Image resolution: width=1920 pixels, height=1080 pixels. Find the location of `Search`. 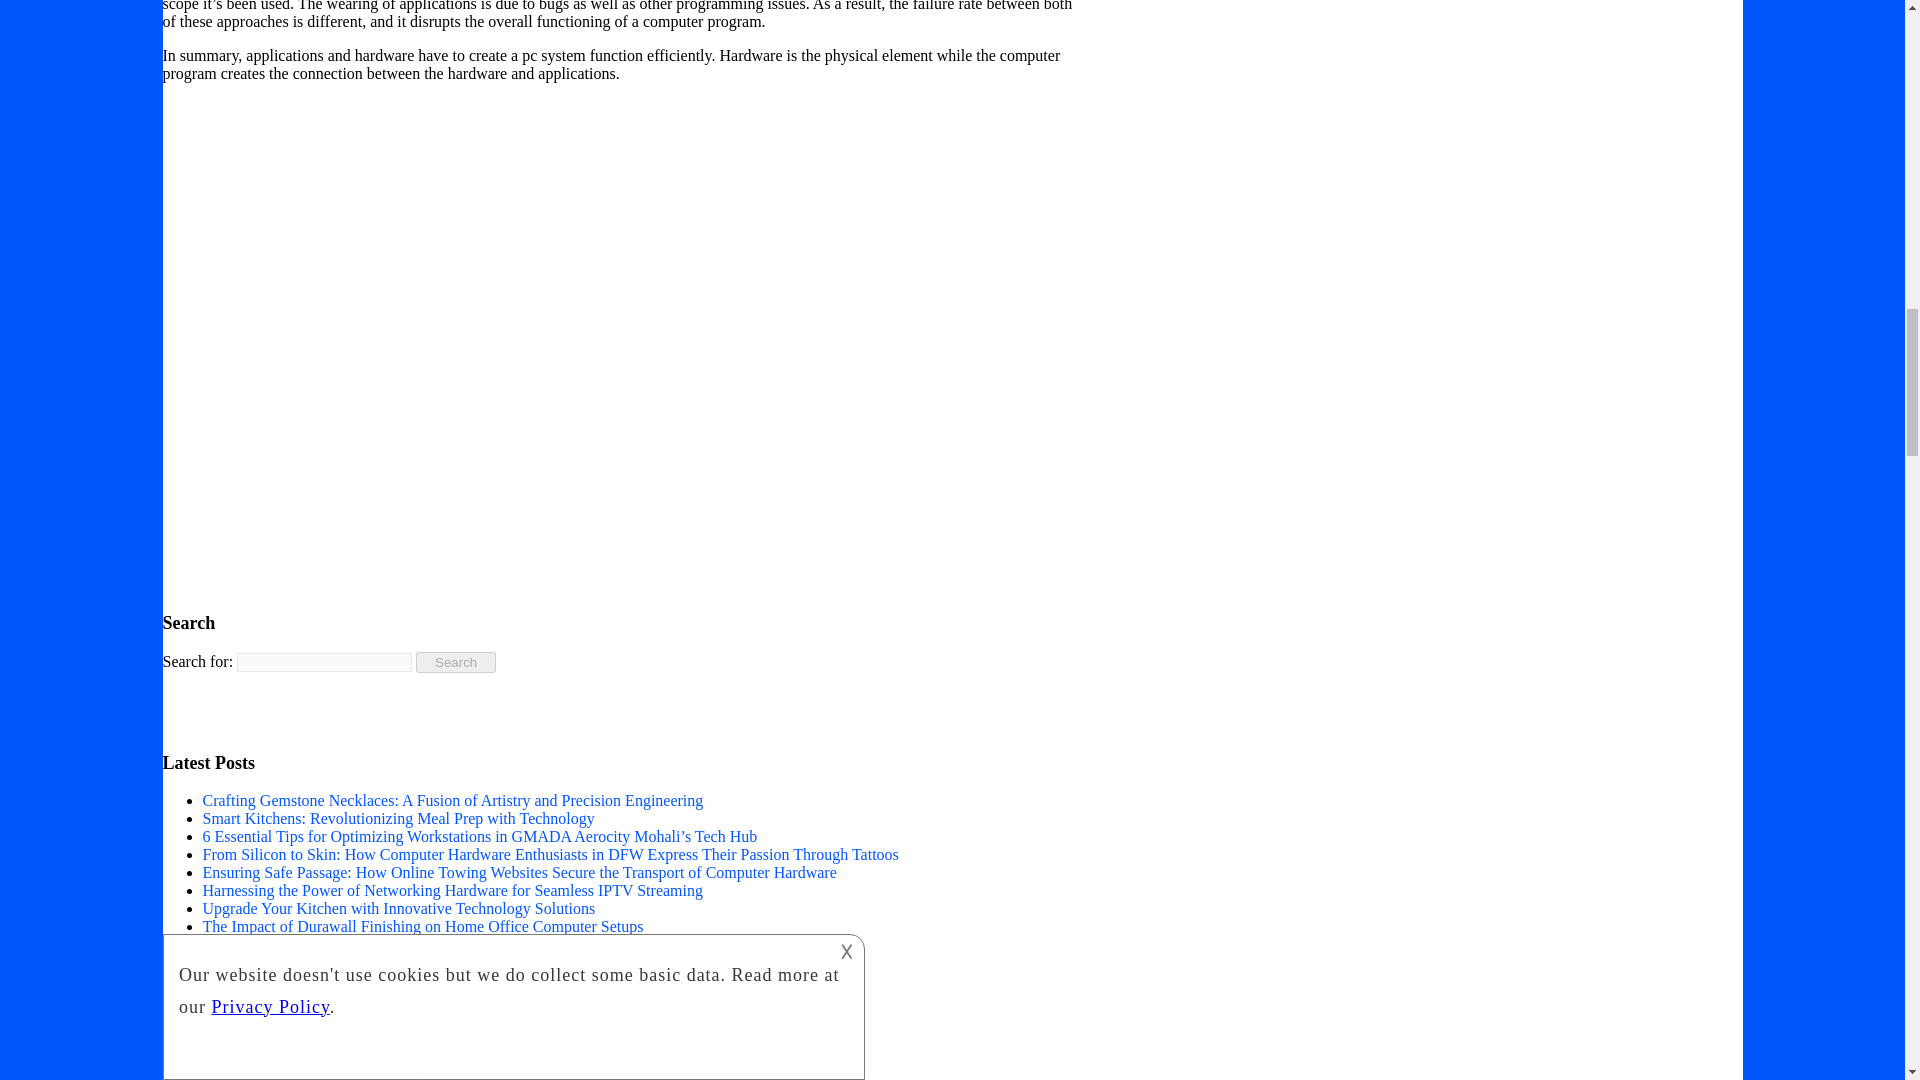

Search is located at coordinates (456, 662).